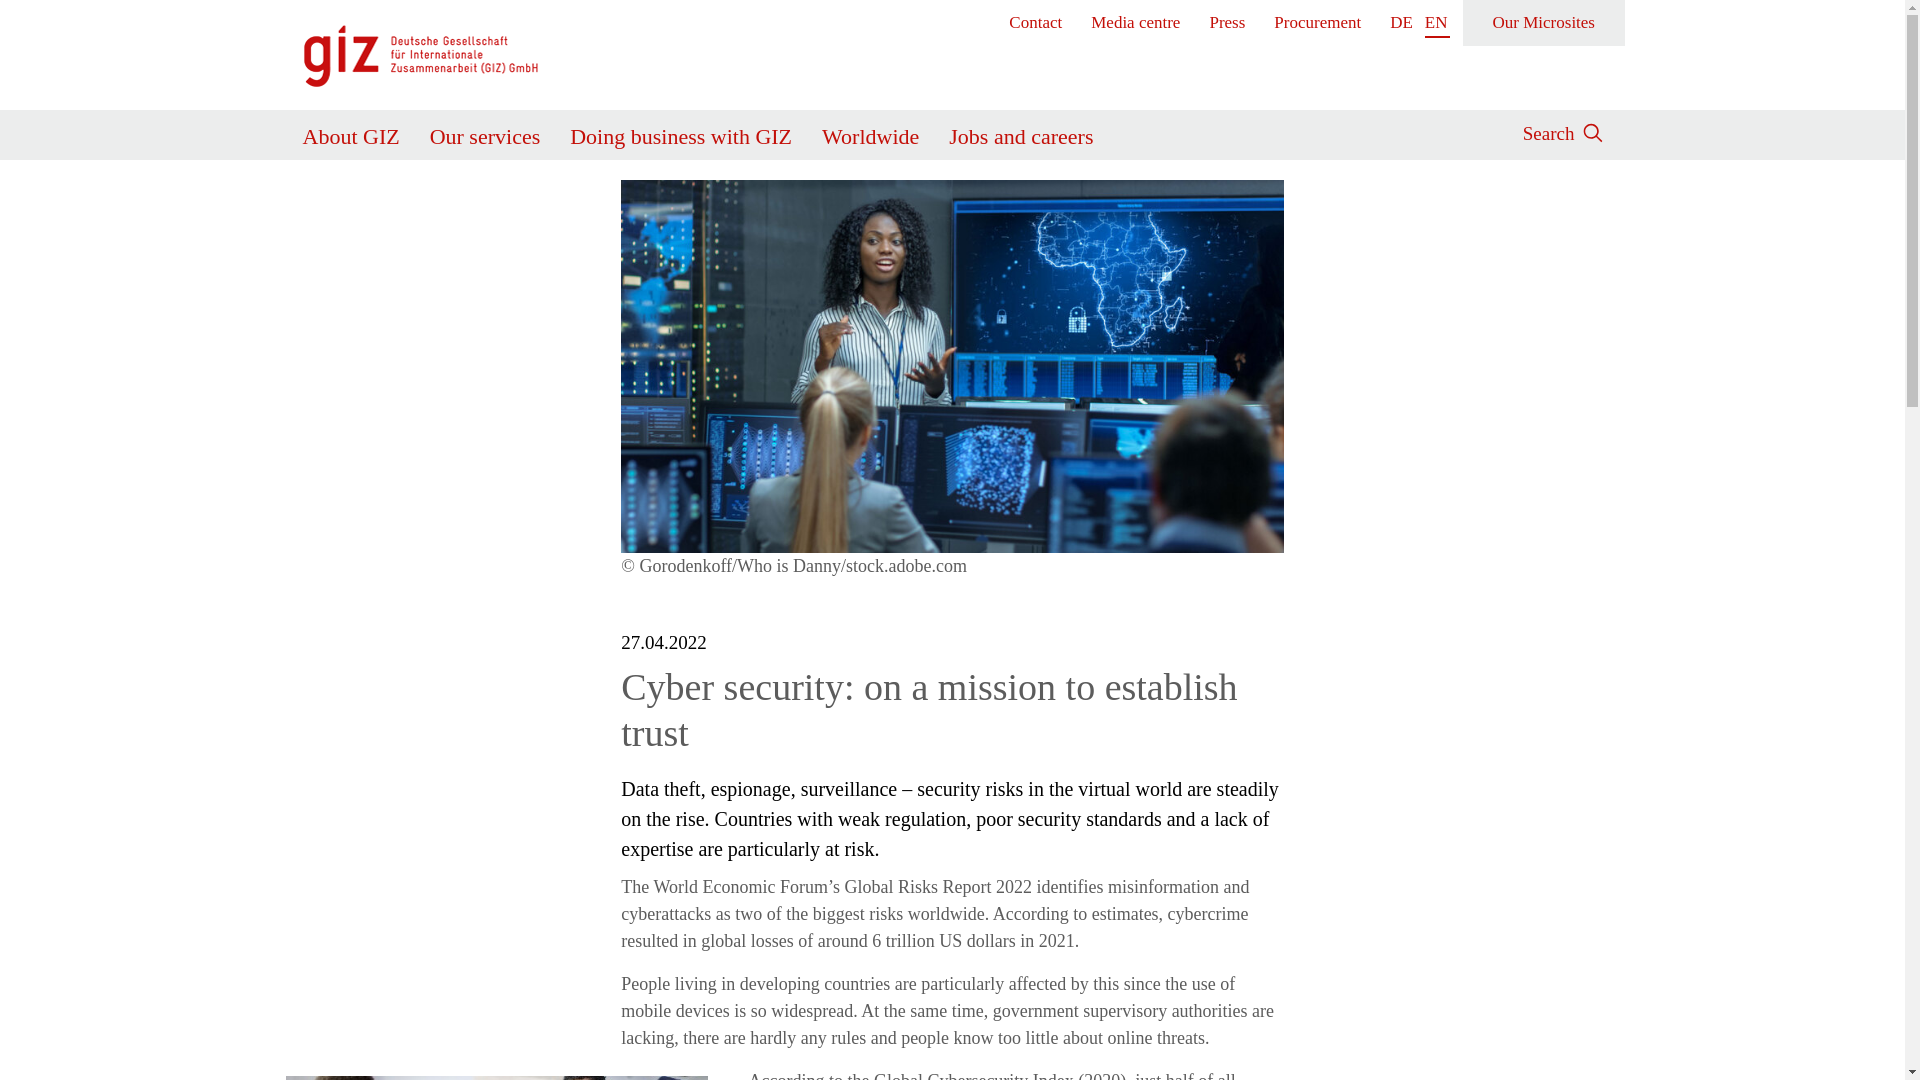 The height and width of the screenshot is (1080, 1920). What do you see at coordinates (1436, 23) in the screenshot?
I see `EN` at bounding box center [1436, 23].